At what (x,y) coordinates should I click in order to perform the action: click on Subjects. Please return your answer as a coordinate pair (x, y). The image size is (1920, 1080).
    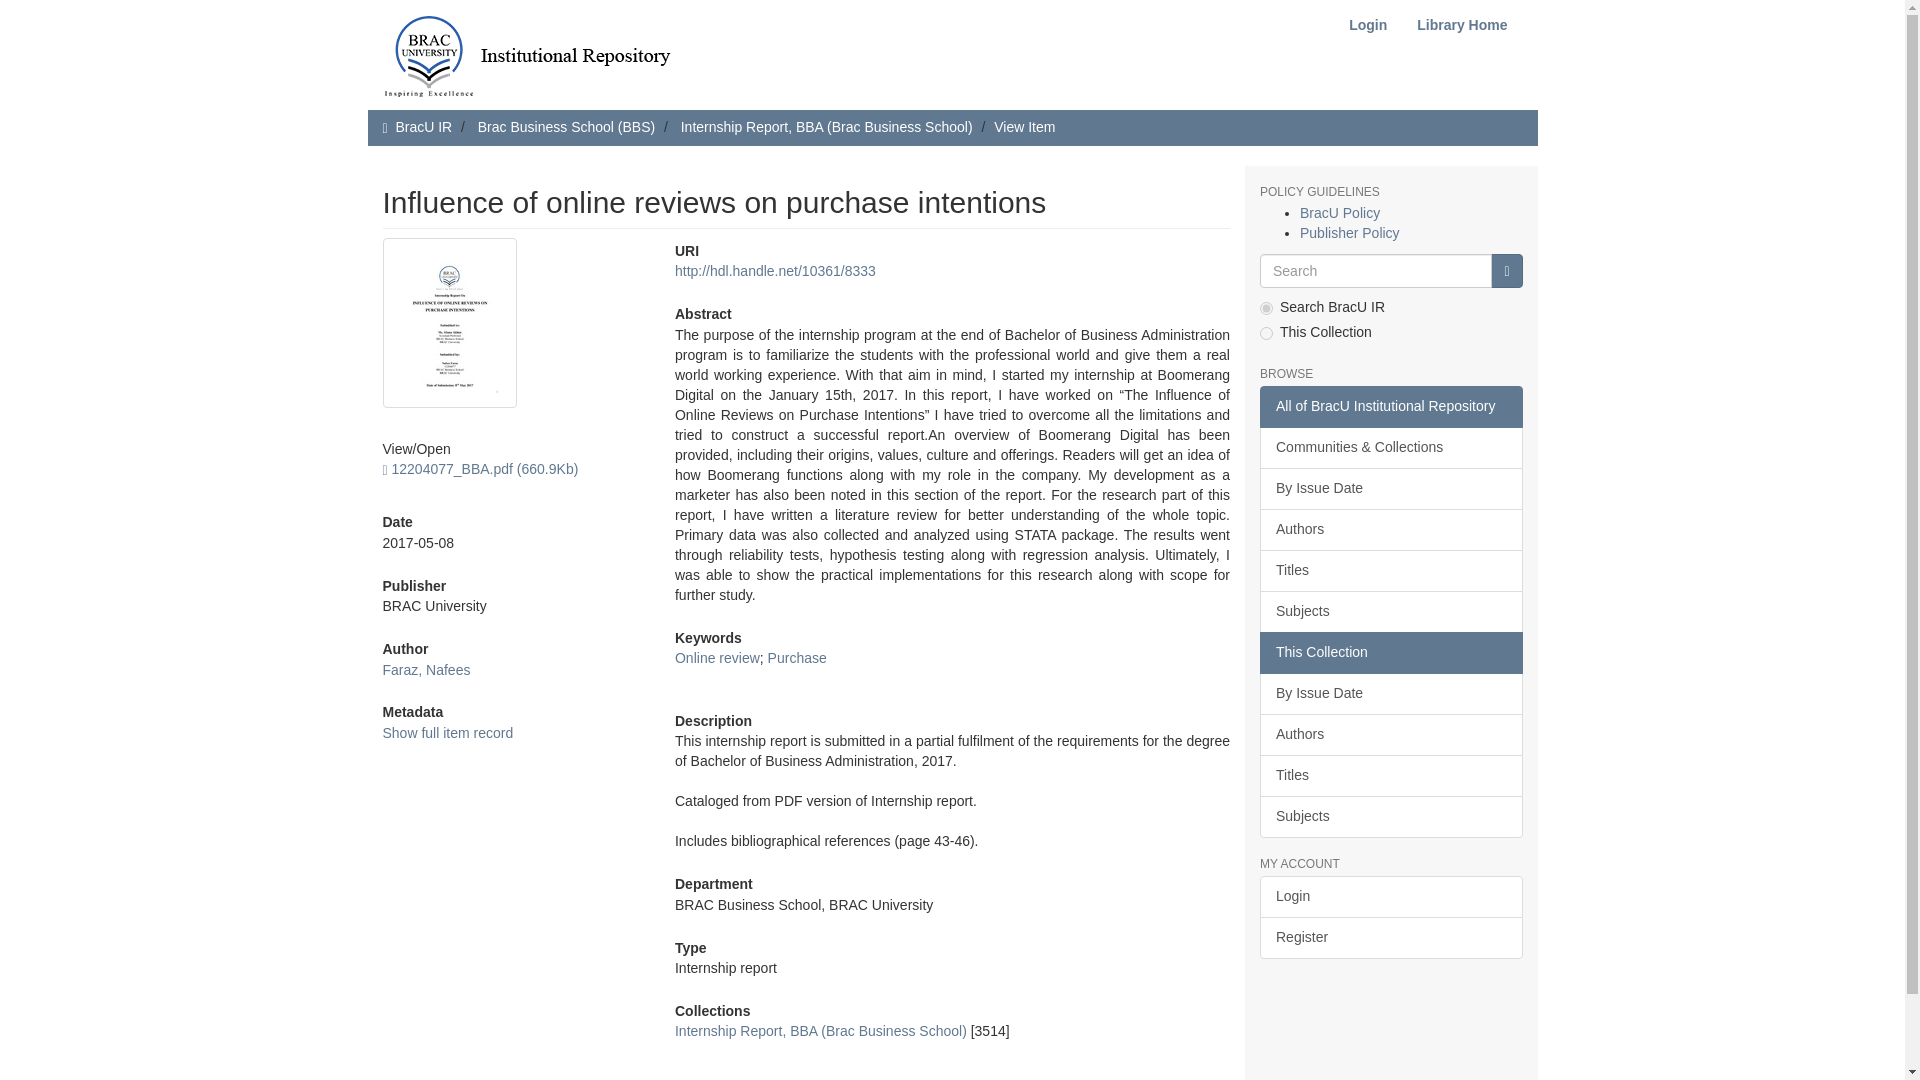
    Looking at the image, I should click on (1390, 611).